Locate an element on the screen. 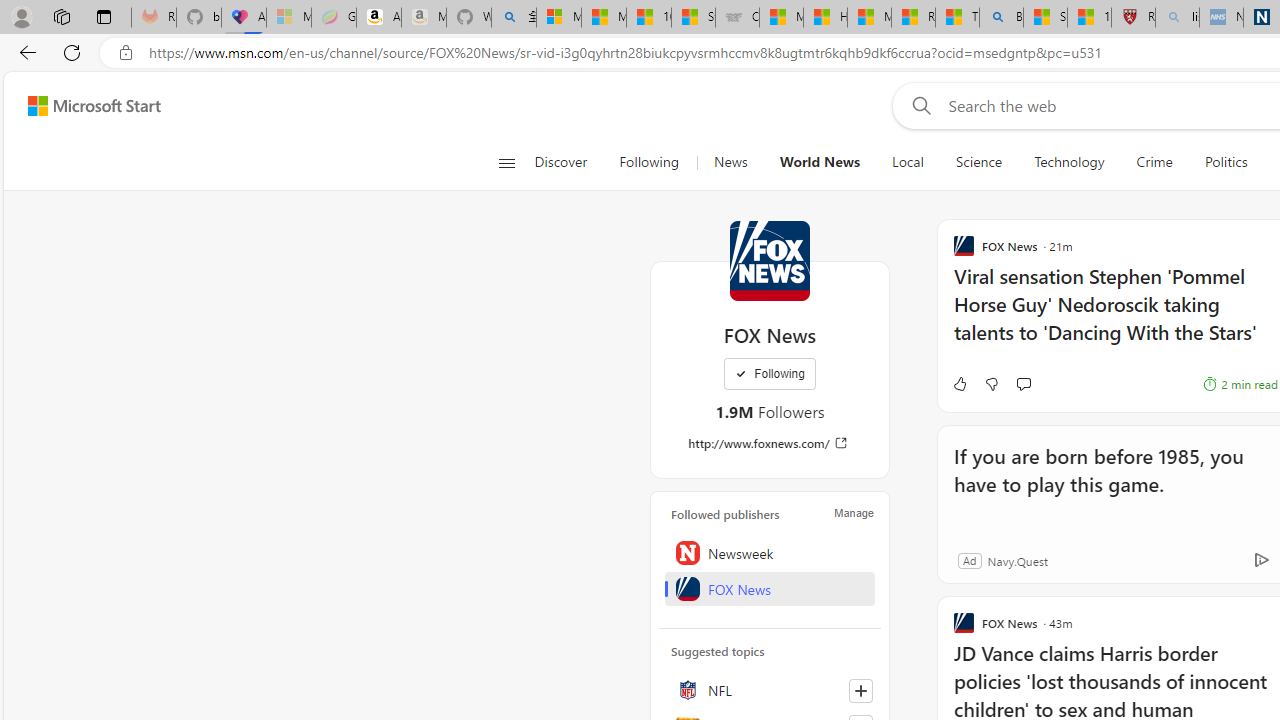  12 Popular Science Lies that Must be Corrected is located at coordinates (1089, 18).